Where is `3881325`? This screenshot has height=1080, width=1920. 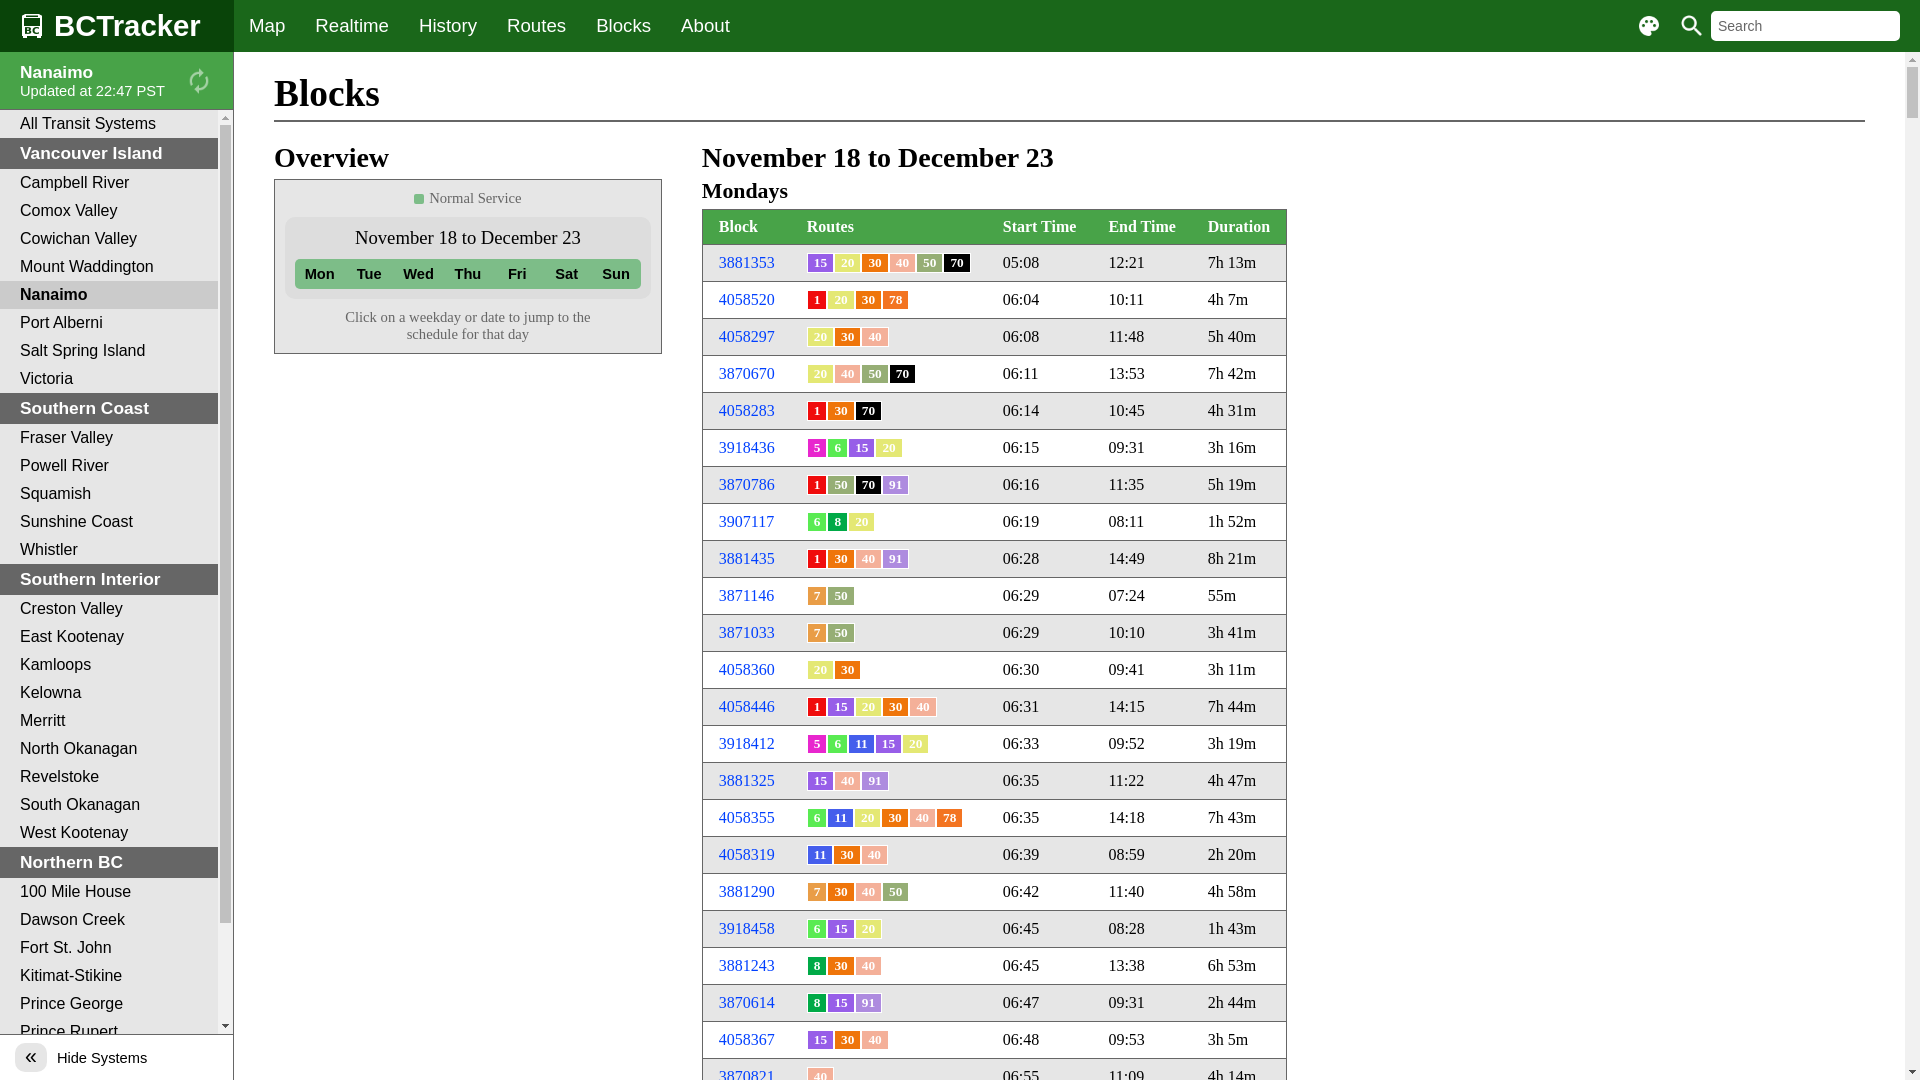 3881325 is located at coordinates (747, 780).